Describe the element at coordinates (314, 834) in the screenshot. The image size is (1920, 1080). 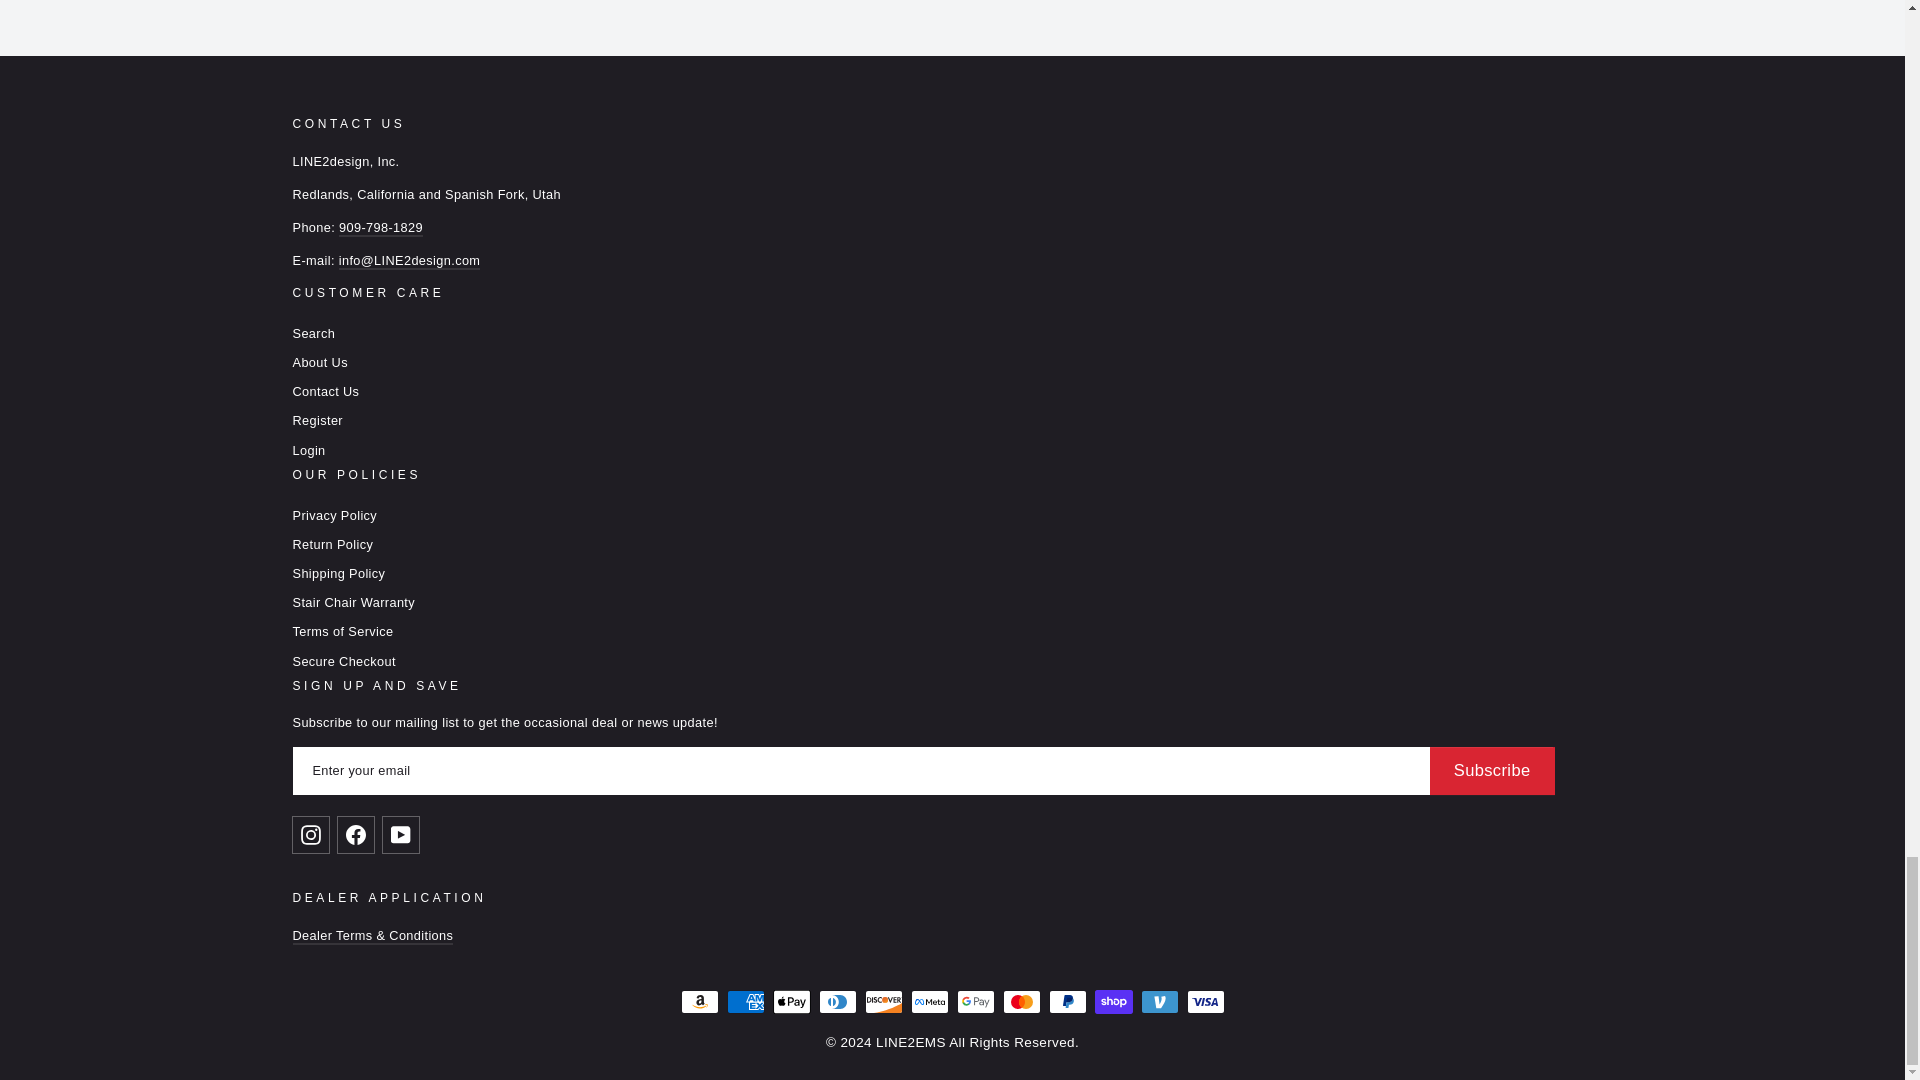
I see `LINE2EMS  on Instagram` at that location.